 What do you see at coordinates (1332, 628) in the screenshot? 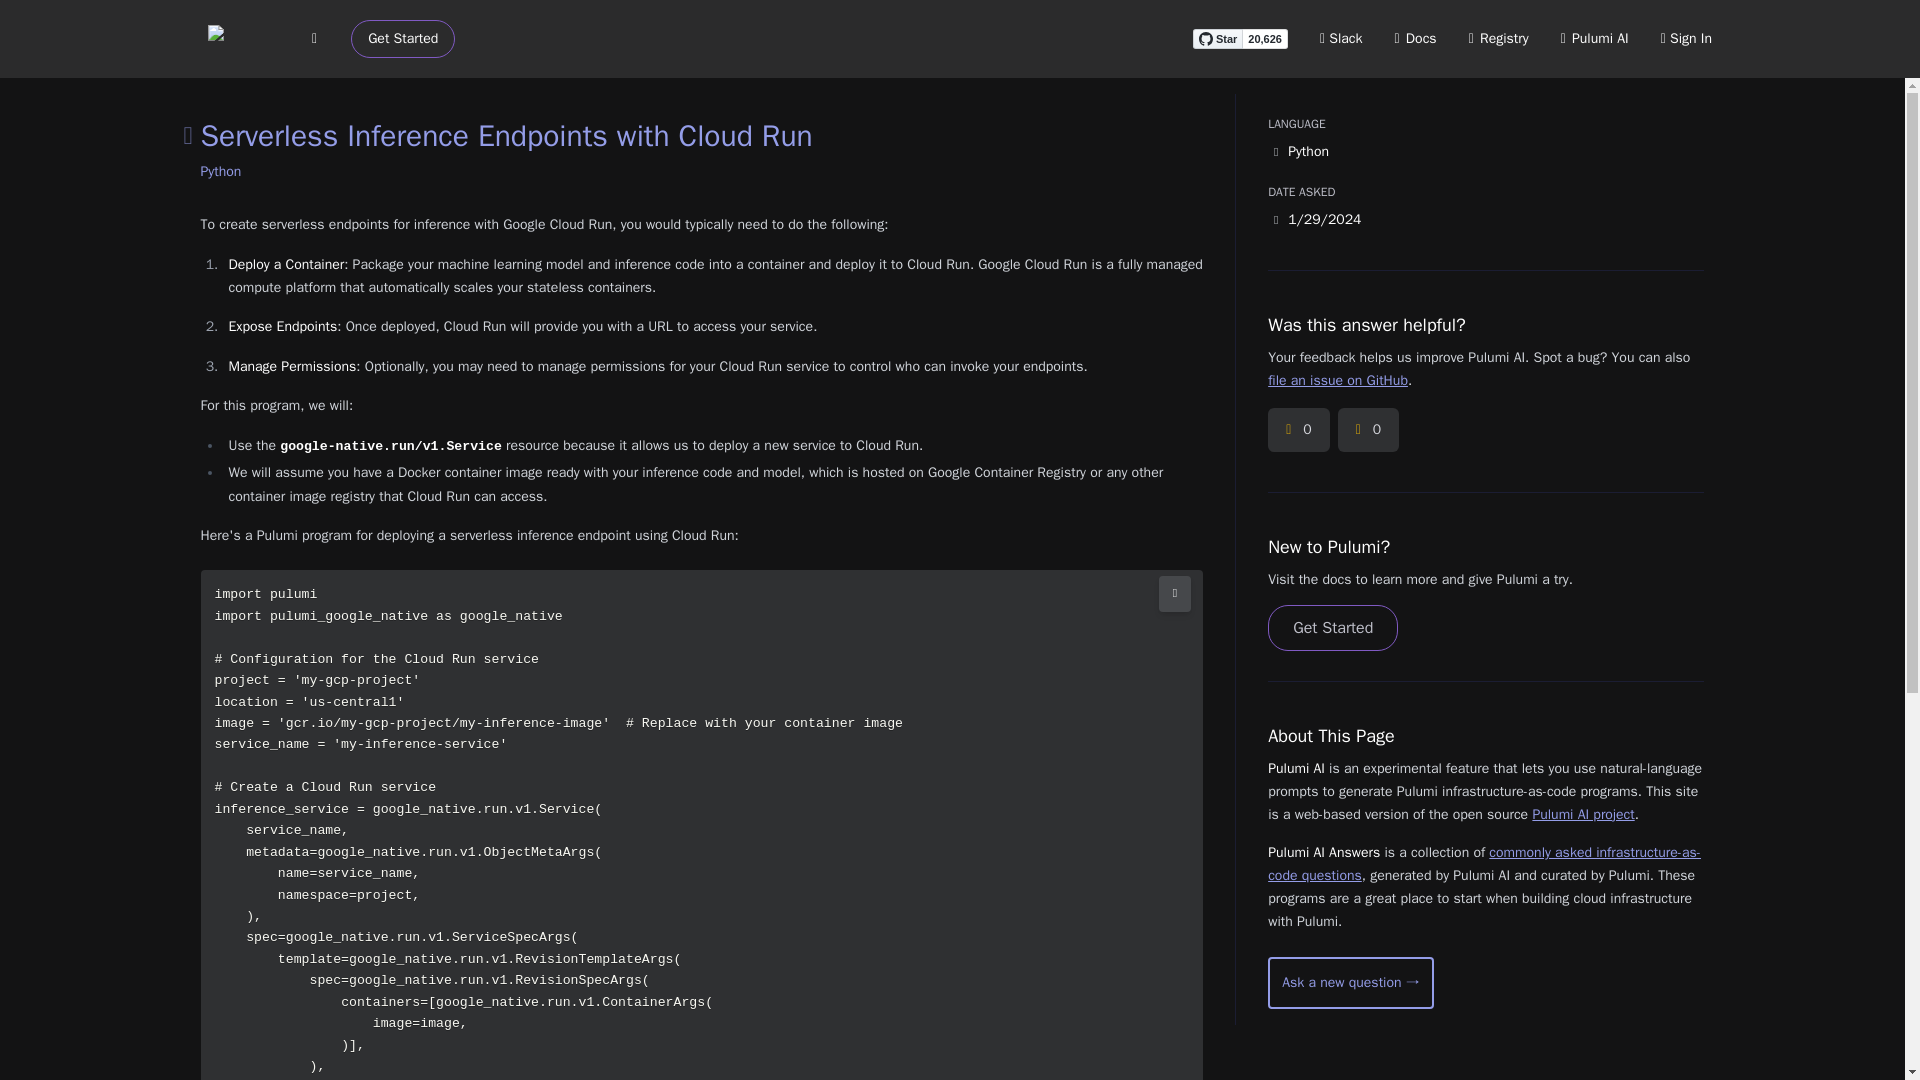
I see `Get Started` at bounding box center [1332, 628].